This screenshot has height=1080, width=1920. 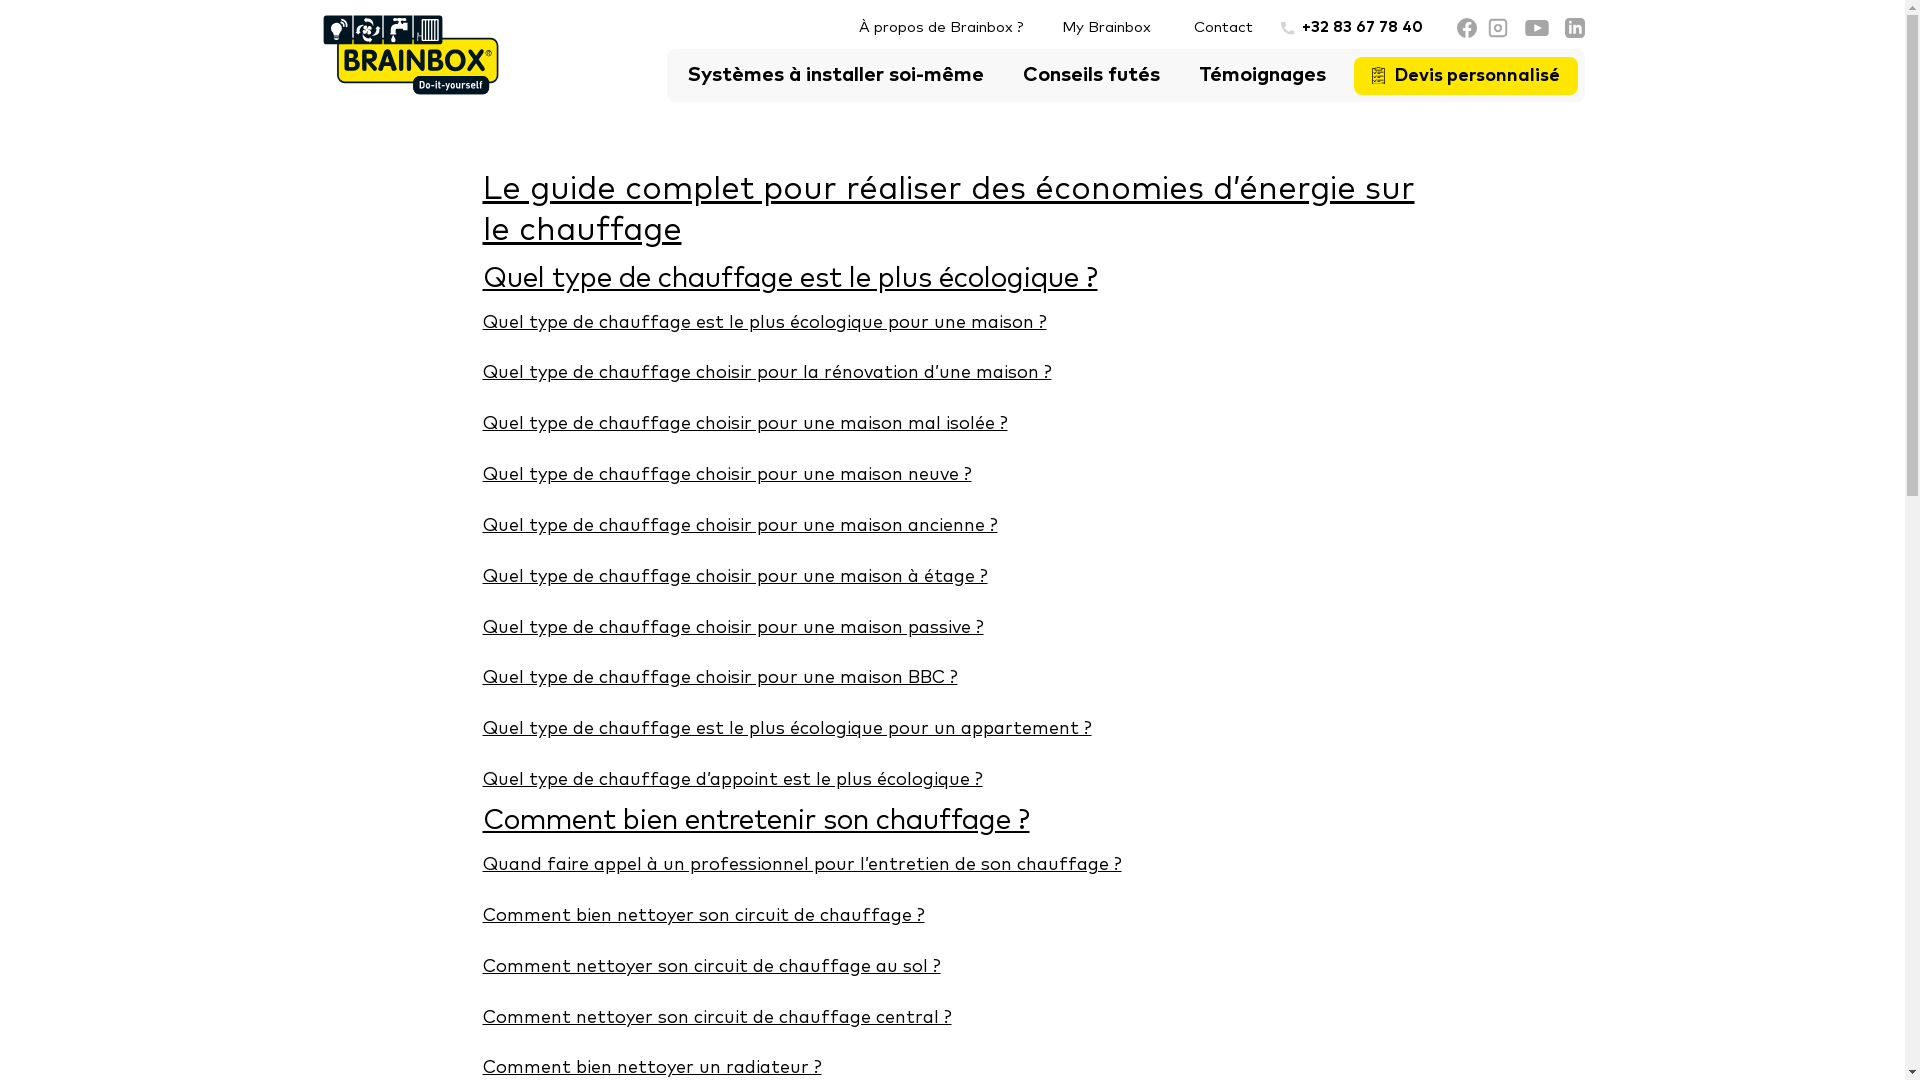 What do you see at coordinates (732, 628) in the screenshot?
I see `Quel type de chauffage choisir pour une maison passive ?` at bounding box center [732, 628].